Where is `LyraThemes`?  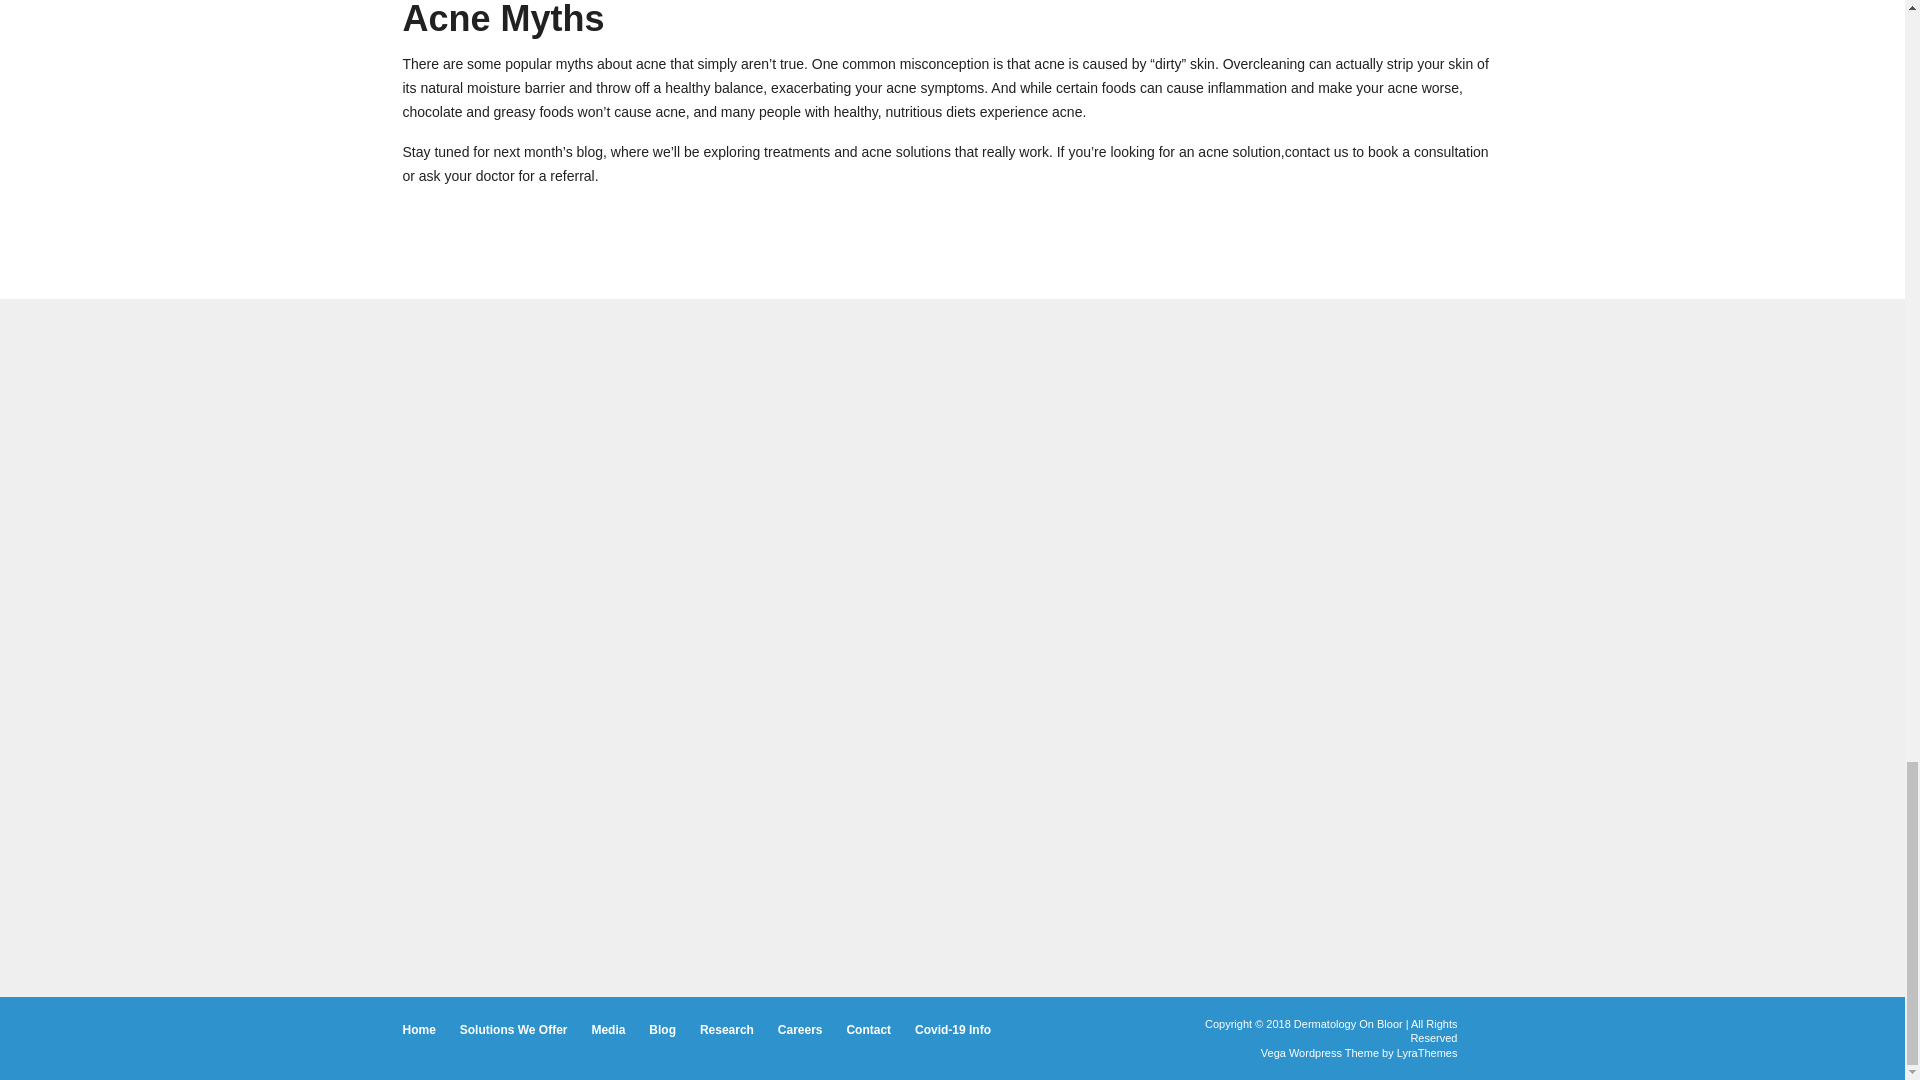 LyraThemes is located at coordinates (1427, 1052).